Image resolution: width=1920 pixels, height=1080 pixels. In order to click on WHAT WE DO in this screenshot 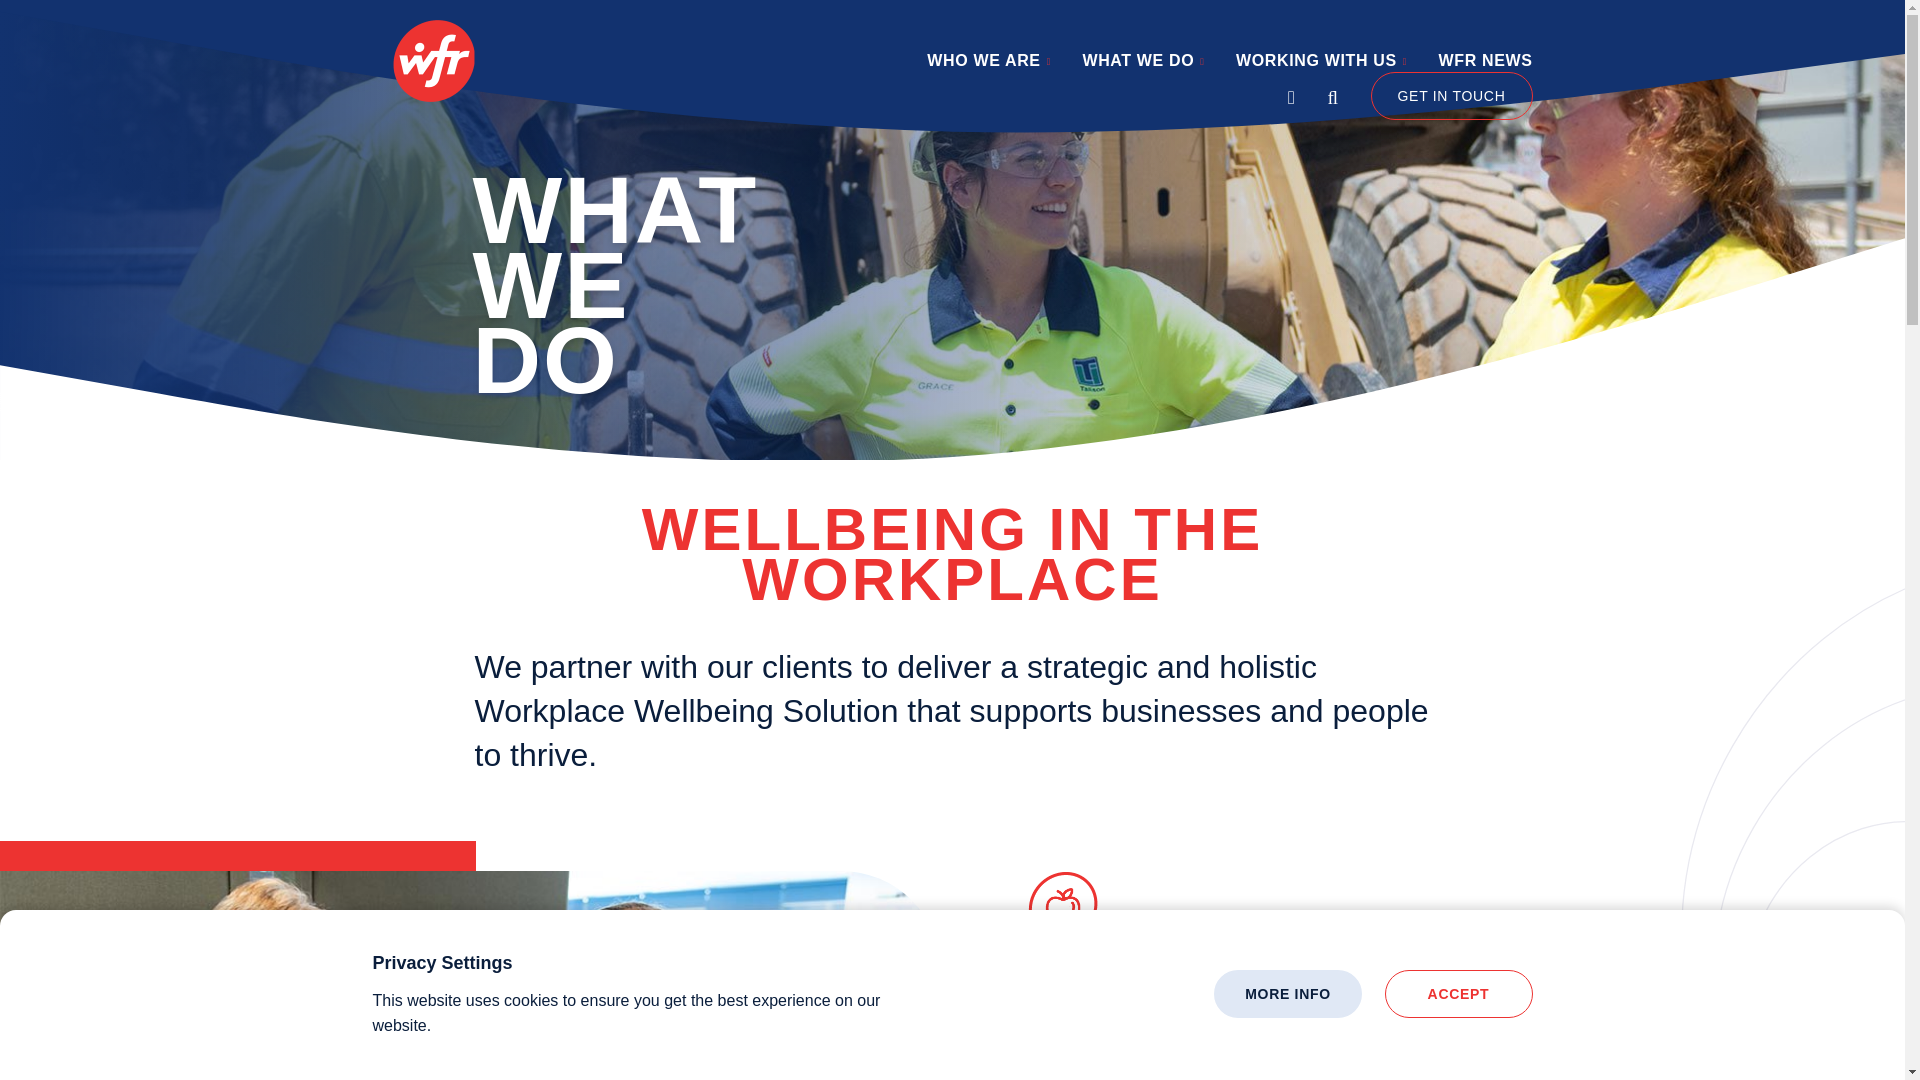, I will do `click(1142, 70)`.